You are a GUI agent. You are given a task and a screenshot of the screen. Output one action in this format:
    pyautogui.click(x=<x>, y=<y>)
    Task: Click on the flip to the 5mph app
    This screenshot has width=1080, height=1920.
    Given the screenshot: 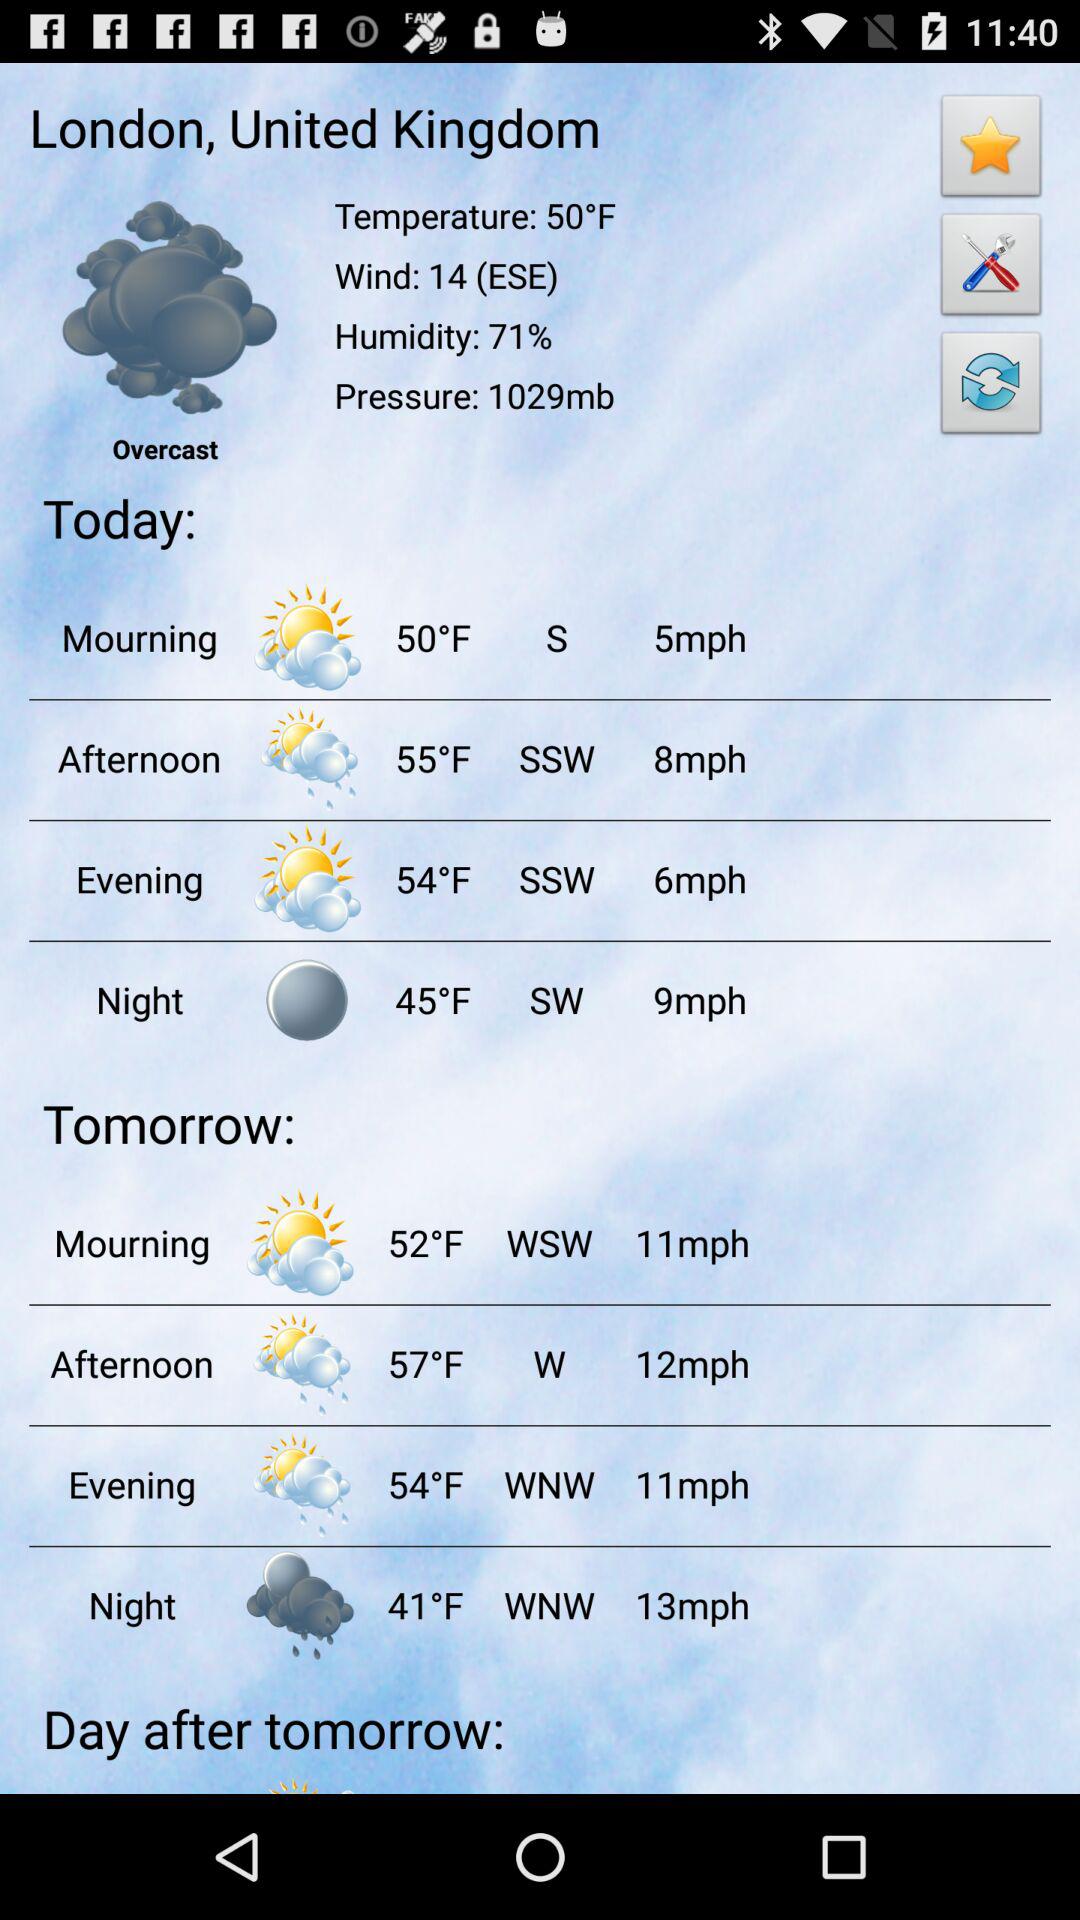 What is the action you would take?
    pyautogui.click(x=699, y=637)
    